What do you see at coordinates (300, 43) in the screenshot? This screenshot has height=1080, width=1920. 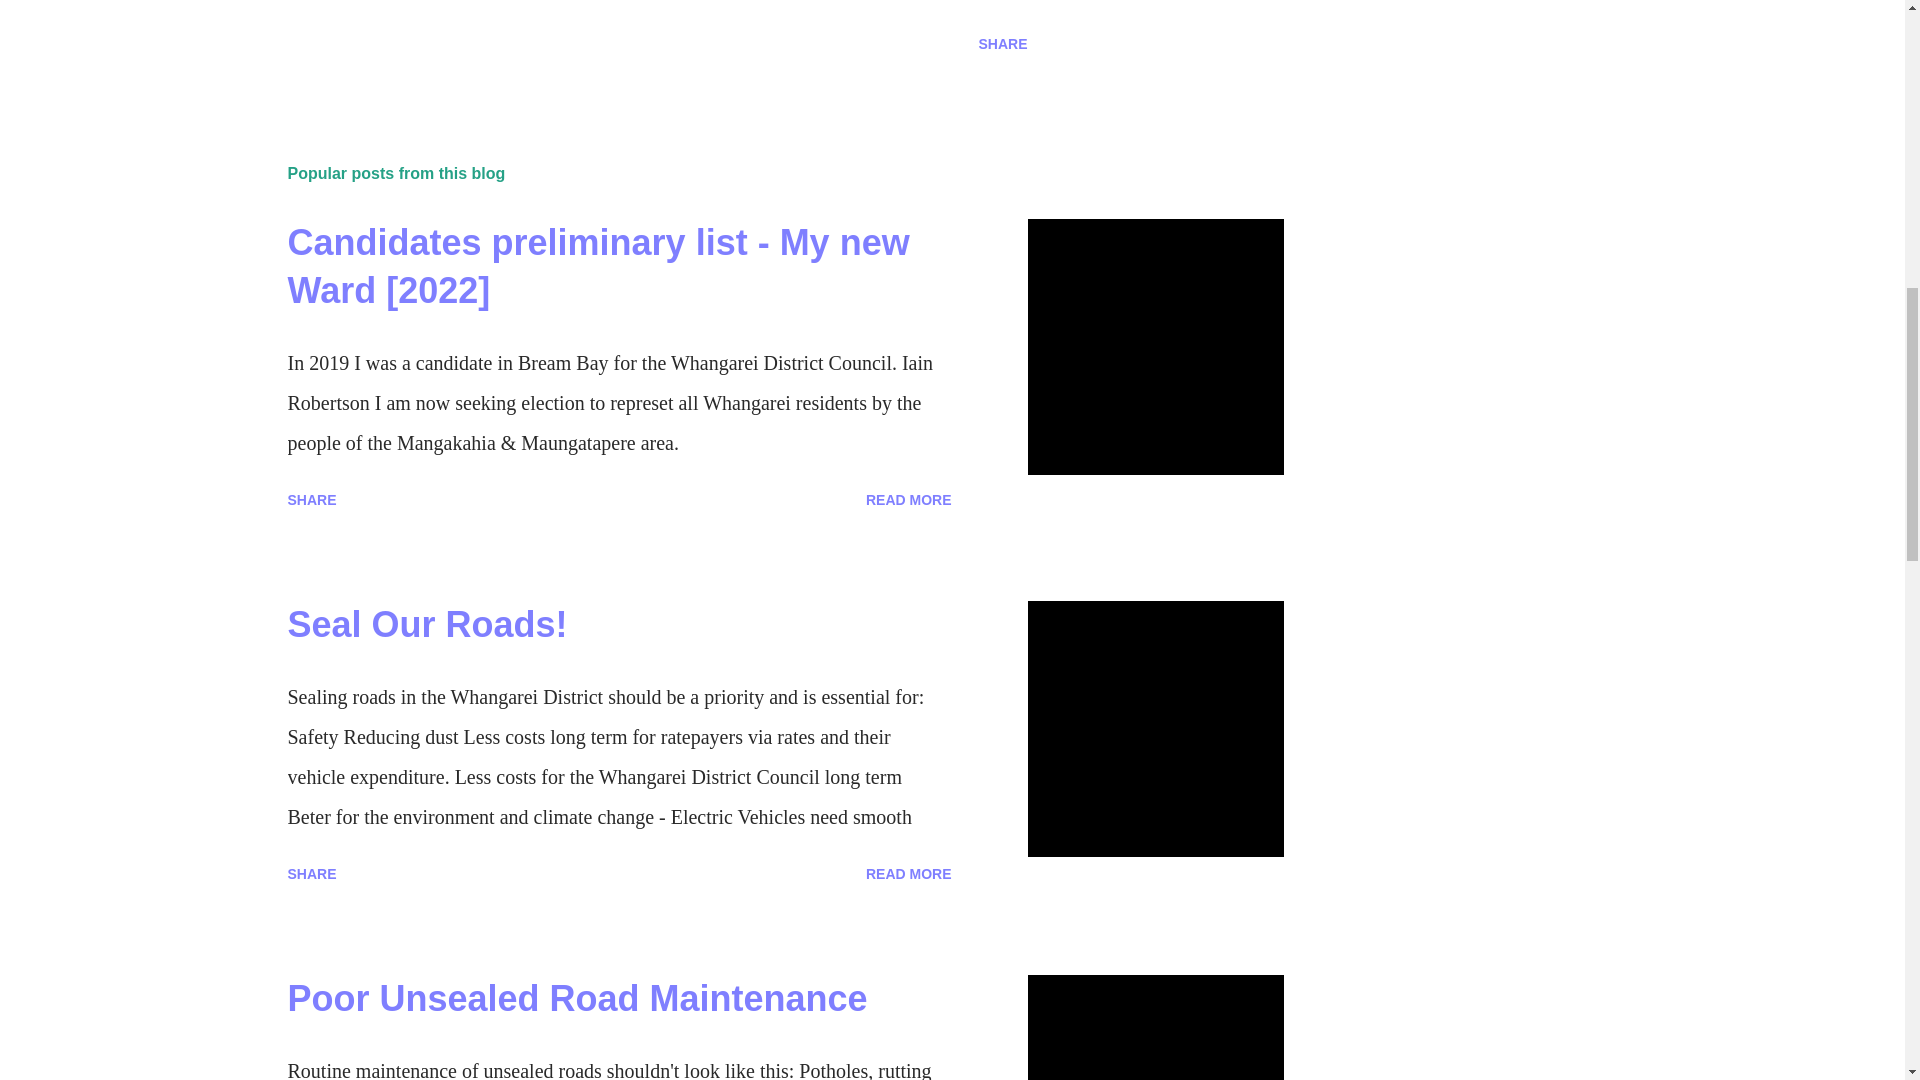 I see `Email Post` at bounding box center [300, 43].